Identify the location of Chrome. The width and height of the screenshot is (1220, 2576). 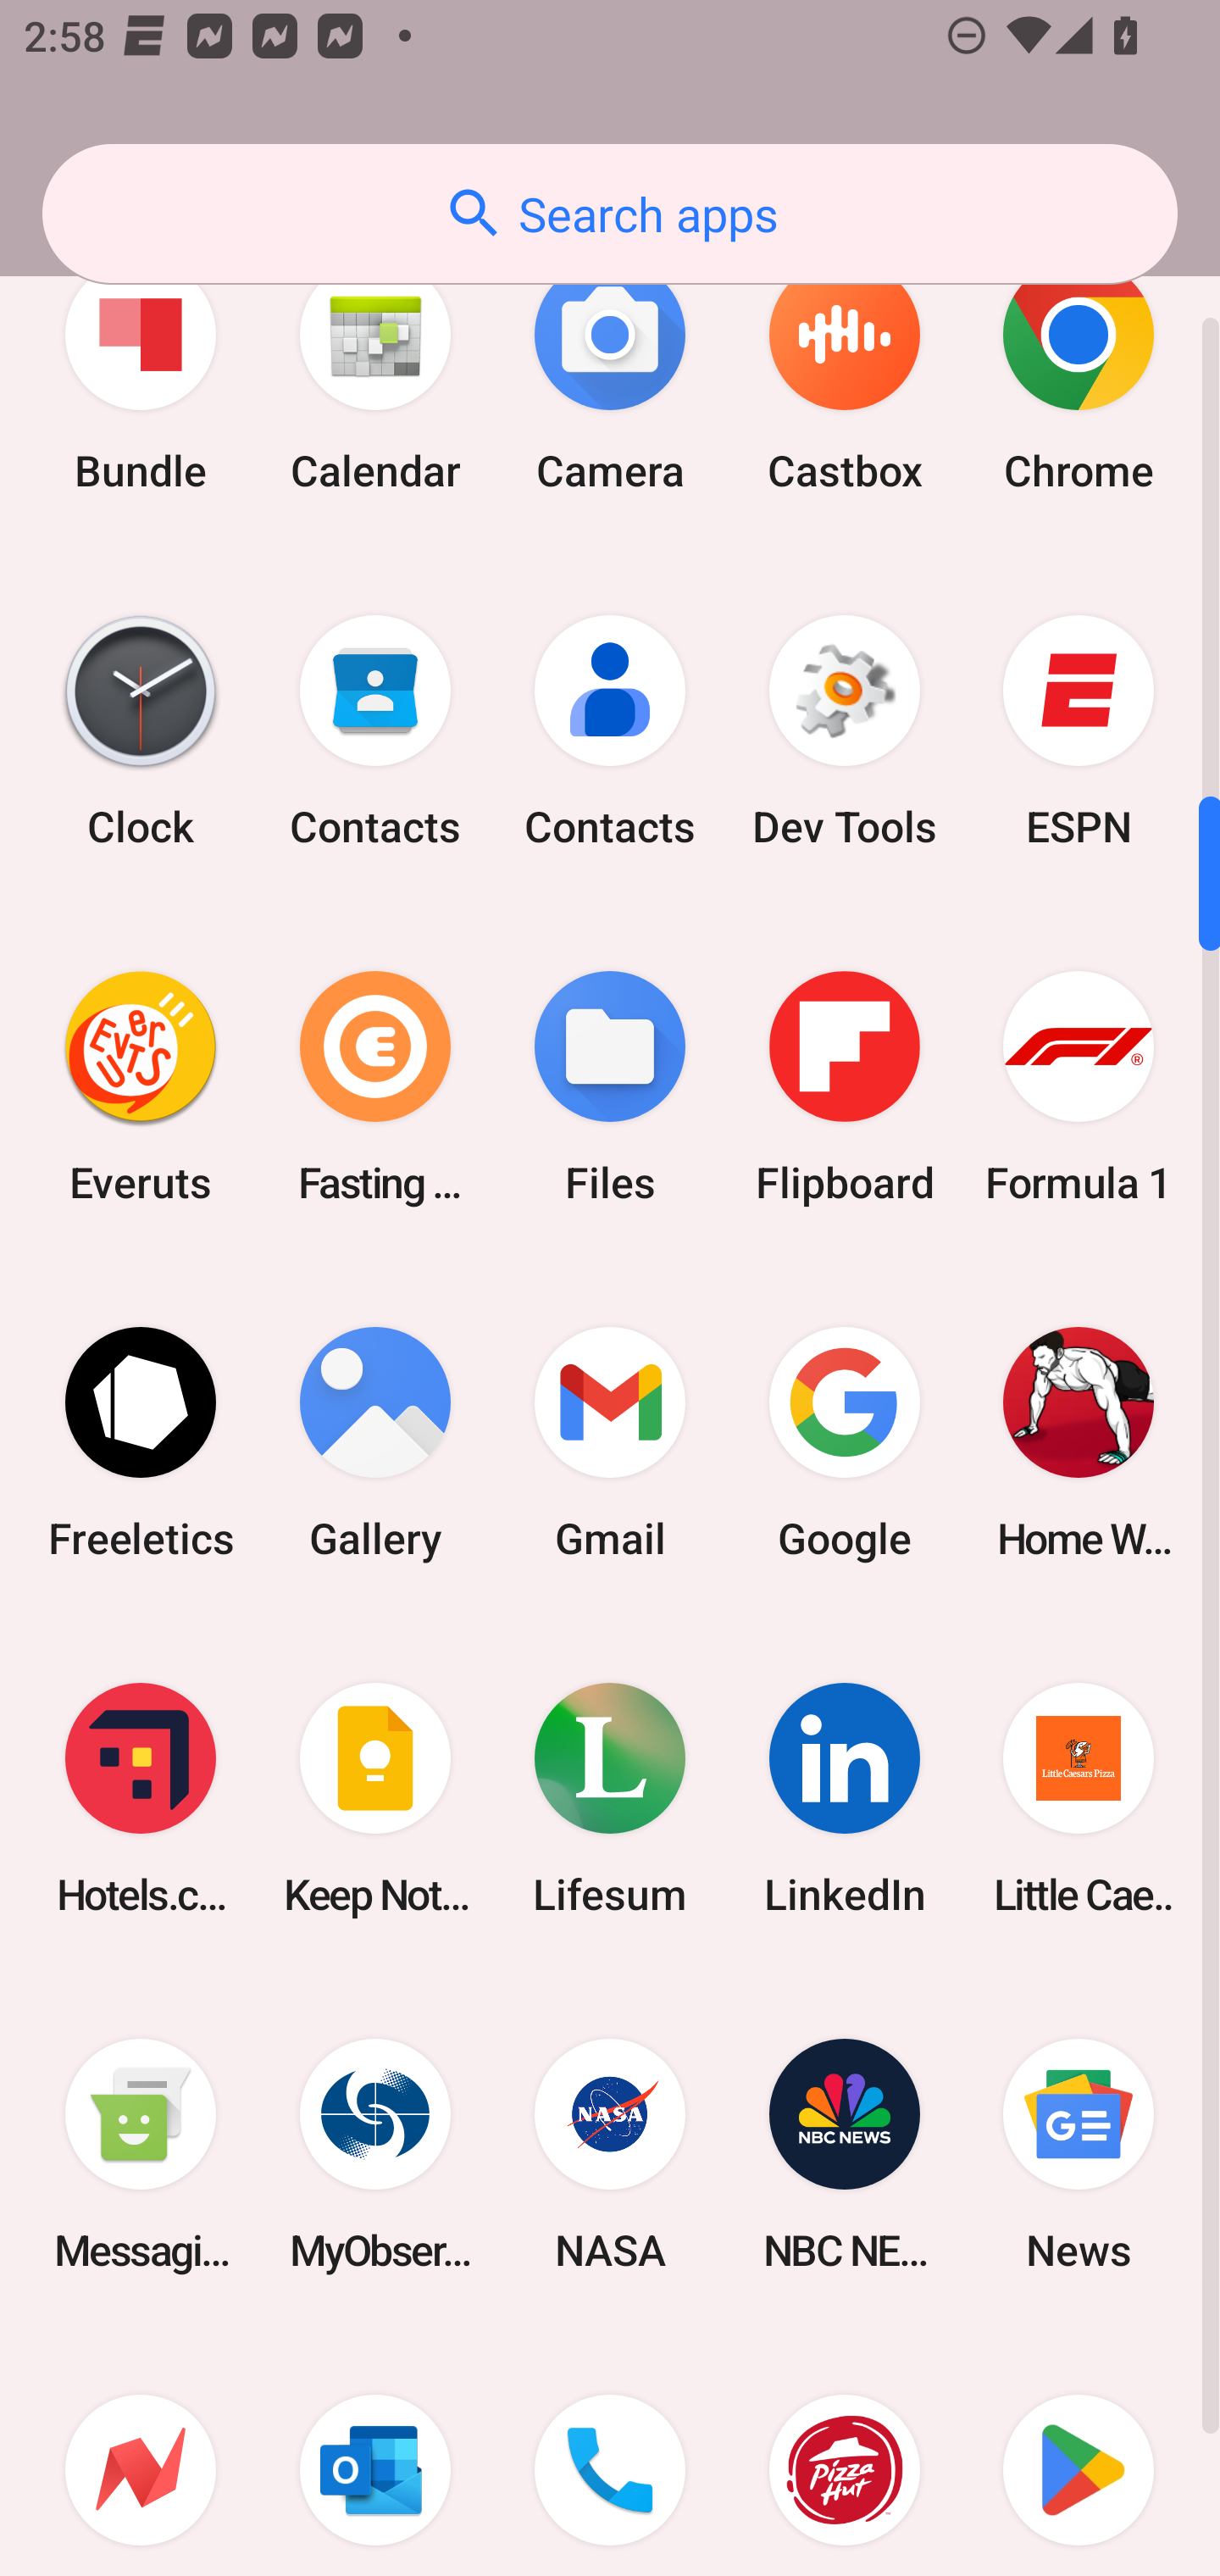
(1079, 376).